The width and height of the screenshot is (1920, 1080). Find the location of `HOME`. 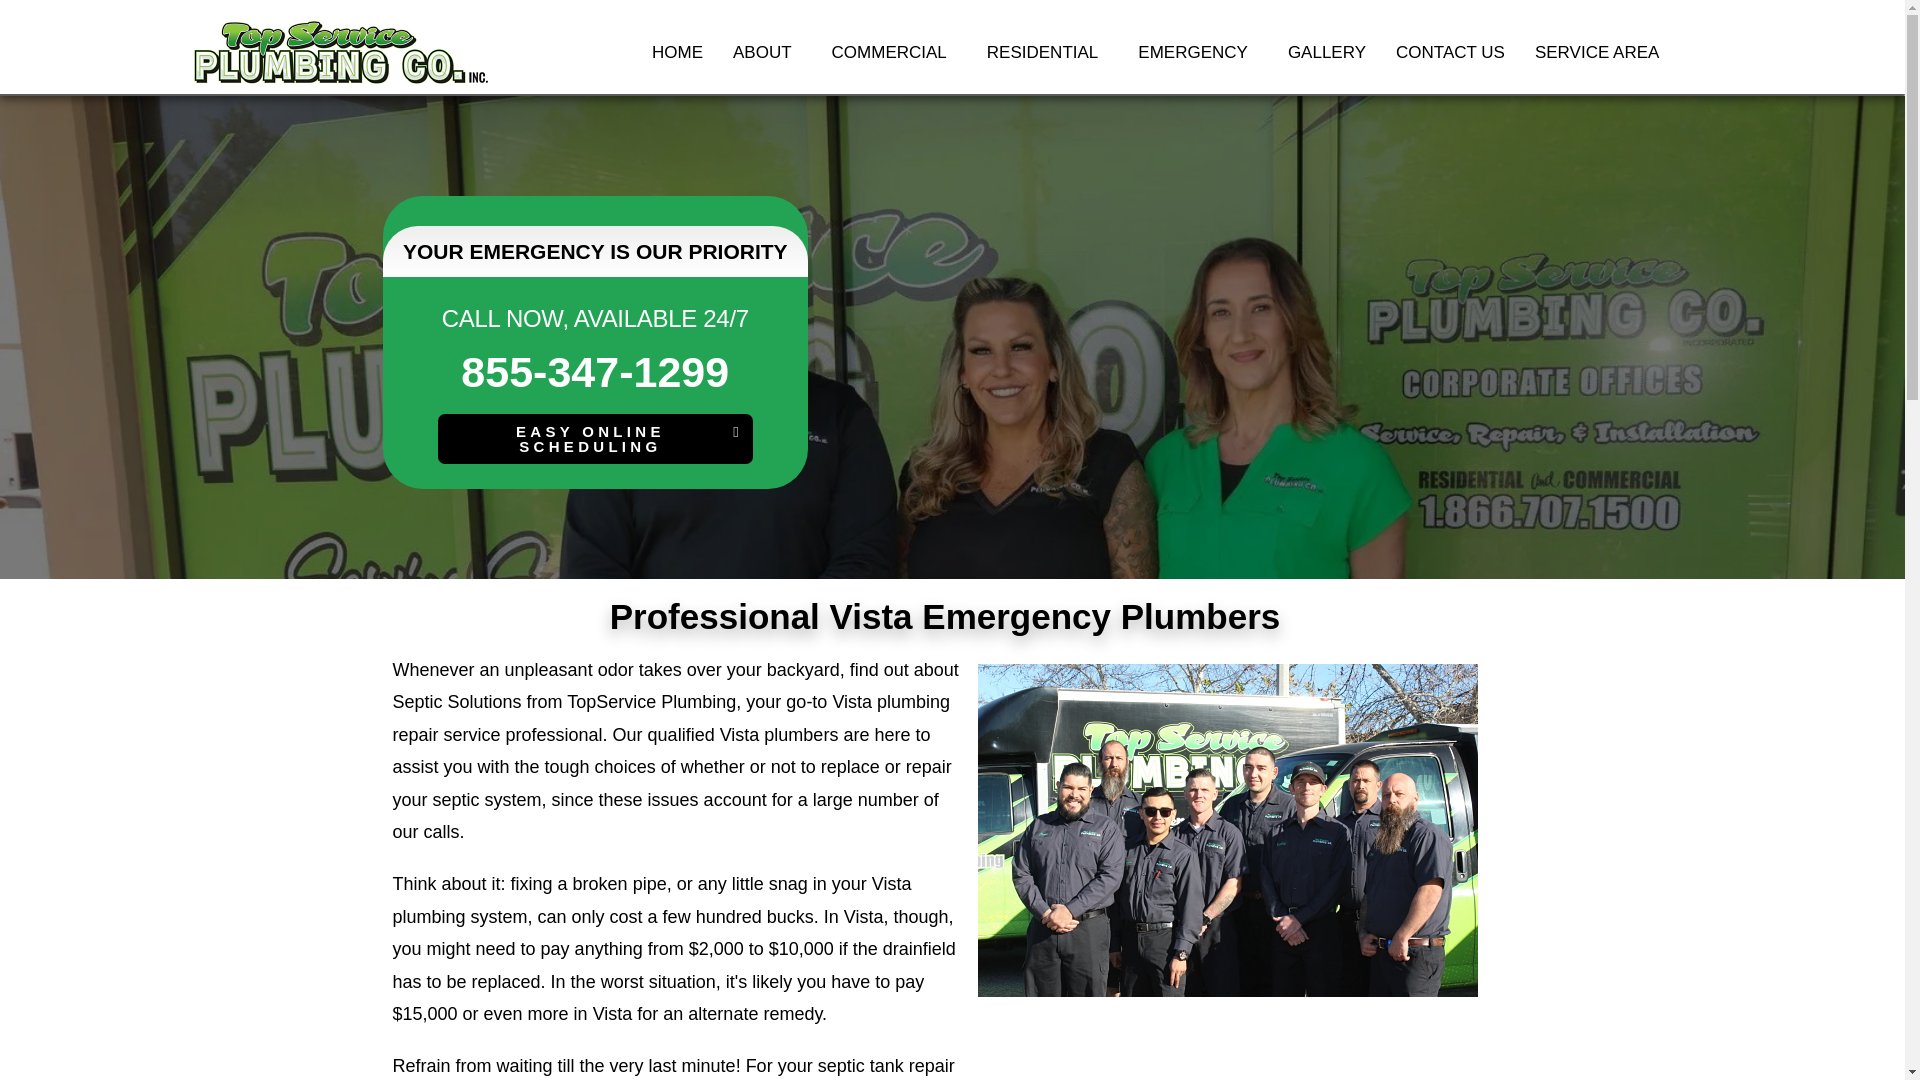

HOME is located at coordinates (678, 51).